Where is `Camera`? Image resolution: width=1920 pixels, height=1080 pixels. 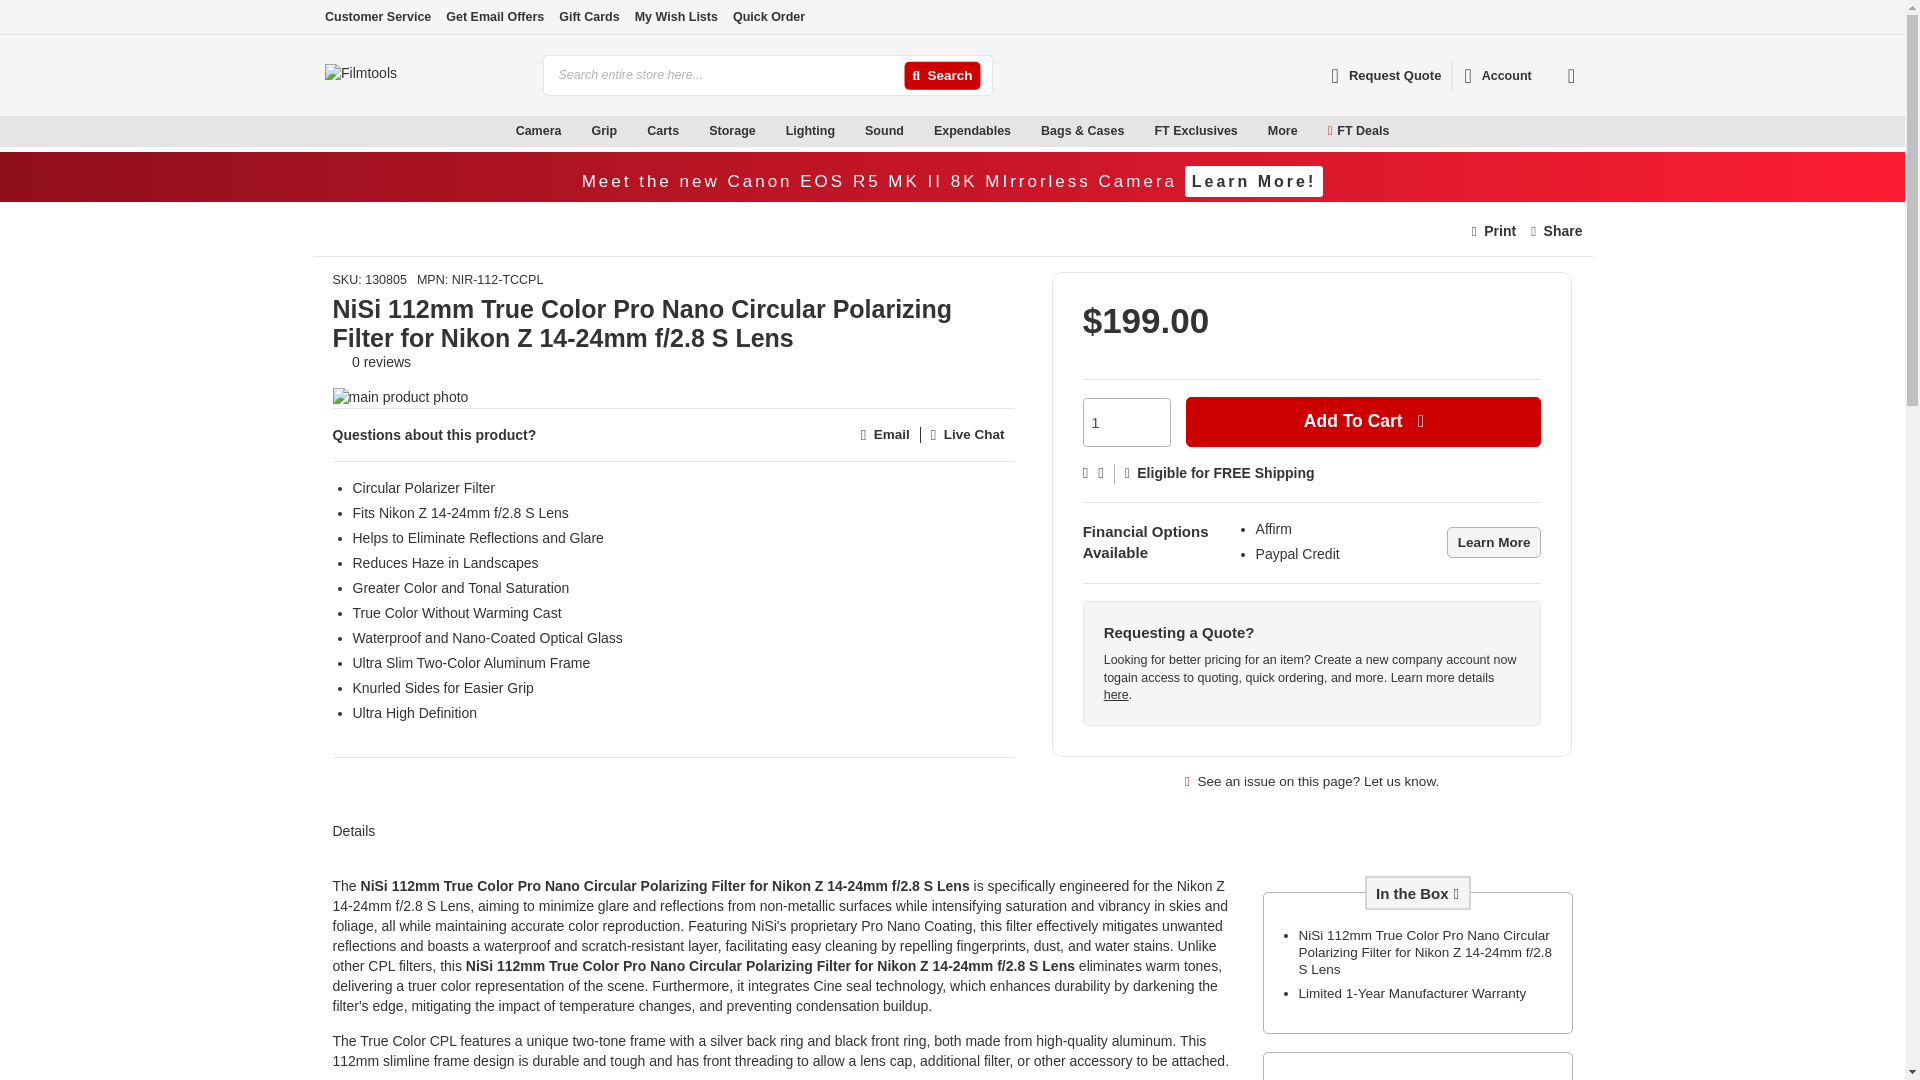
Camera is located at coordinates (539, 130).